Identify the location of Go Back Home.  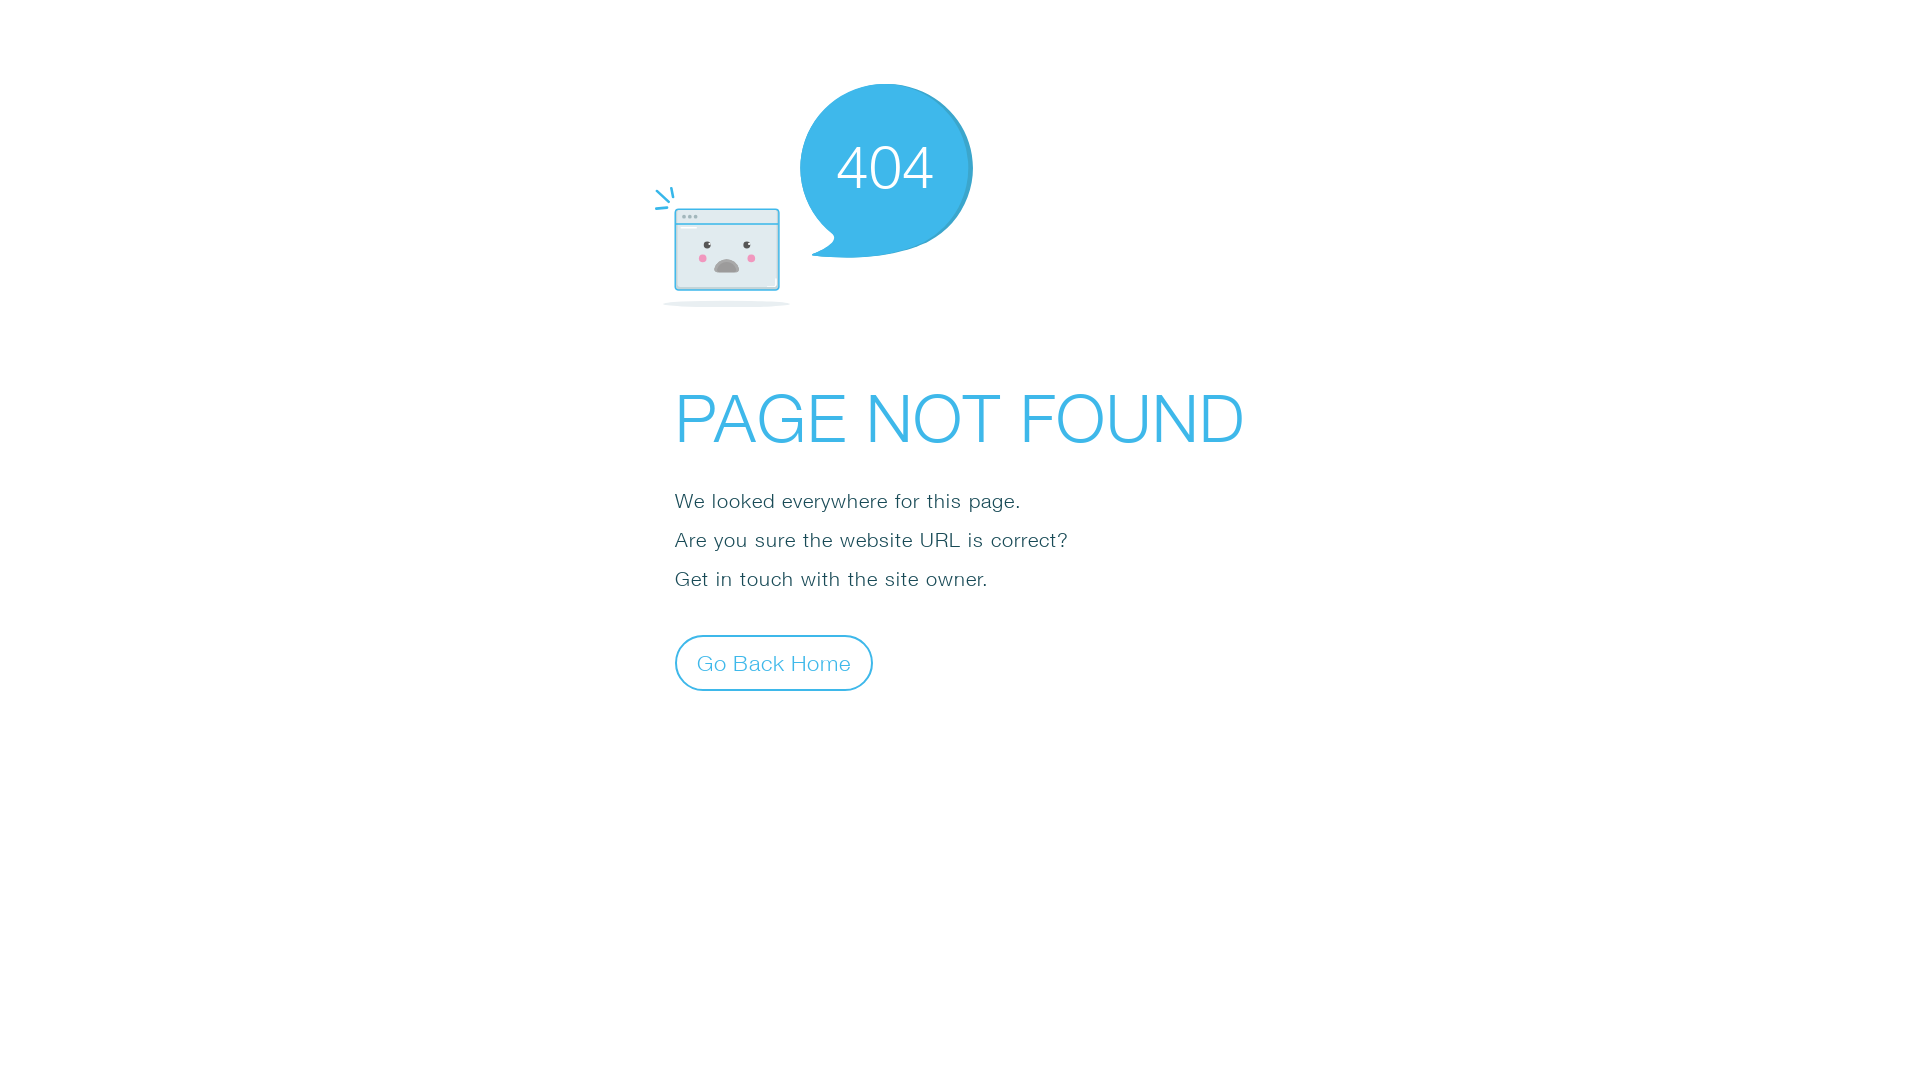
(774, 662).